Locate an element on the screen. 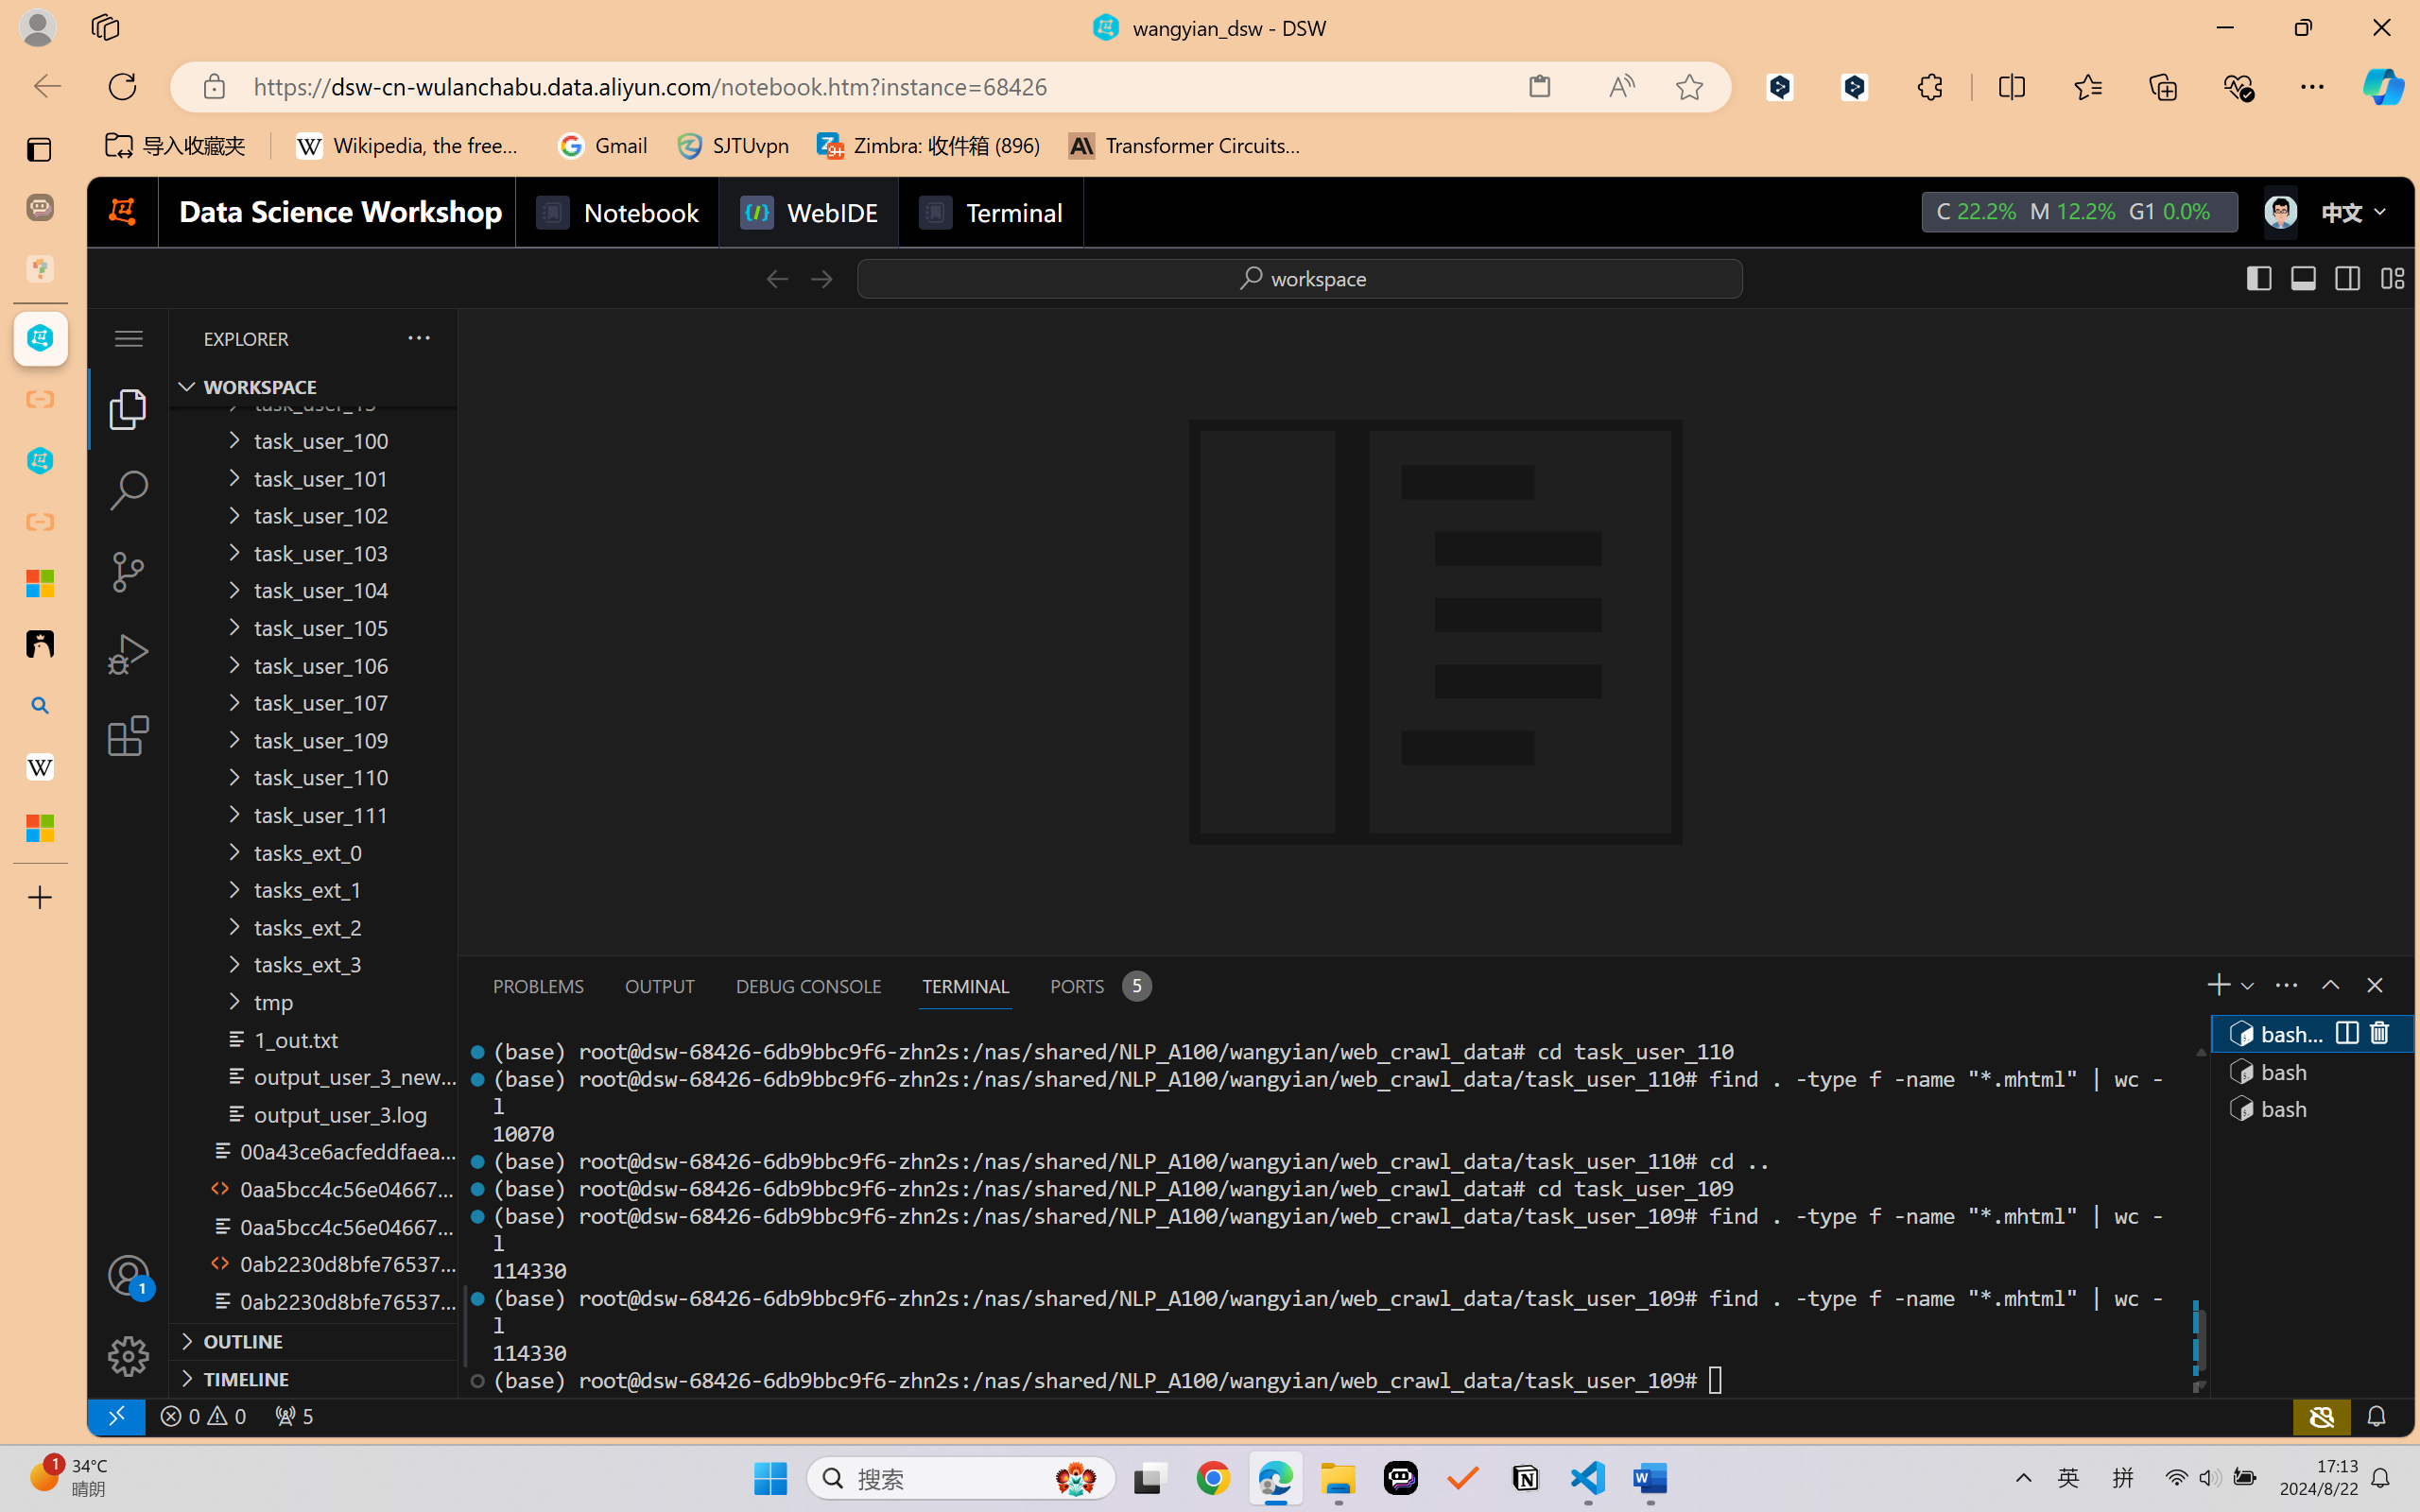 The image size is (2420, 1512). Notebook is located at coordinates (615, 212).